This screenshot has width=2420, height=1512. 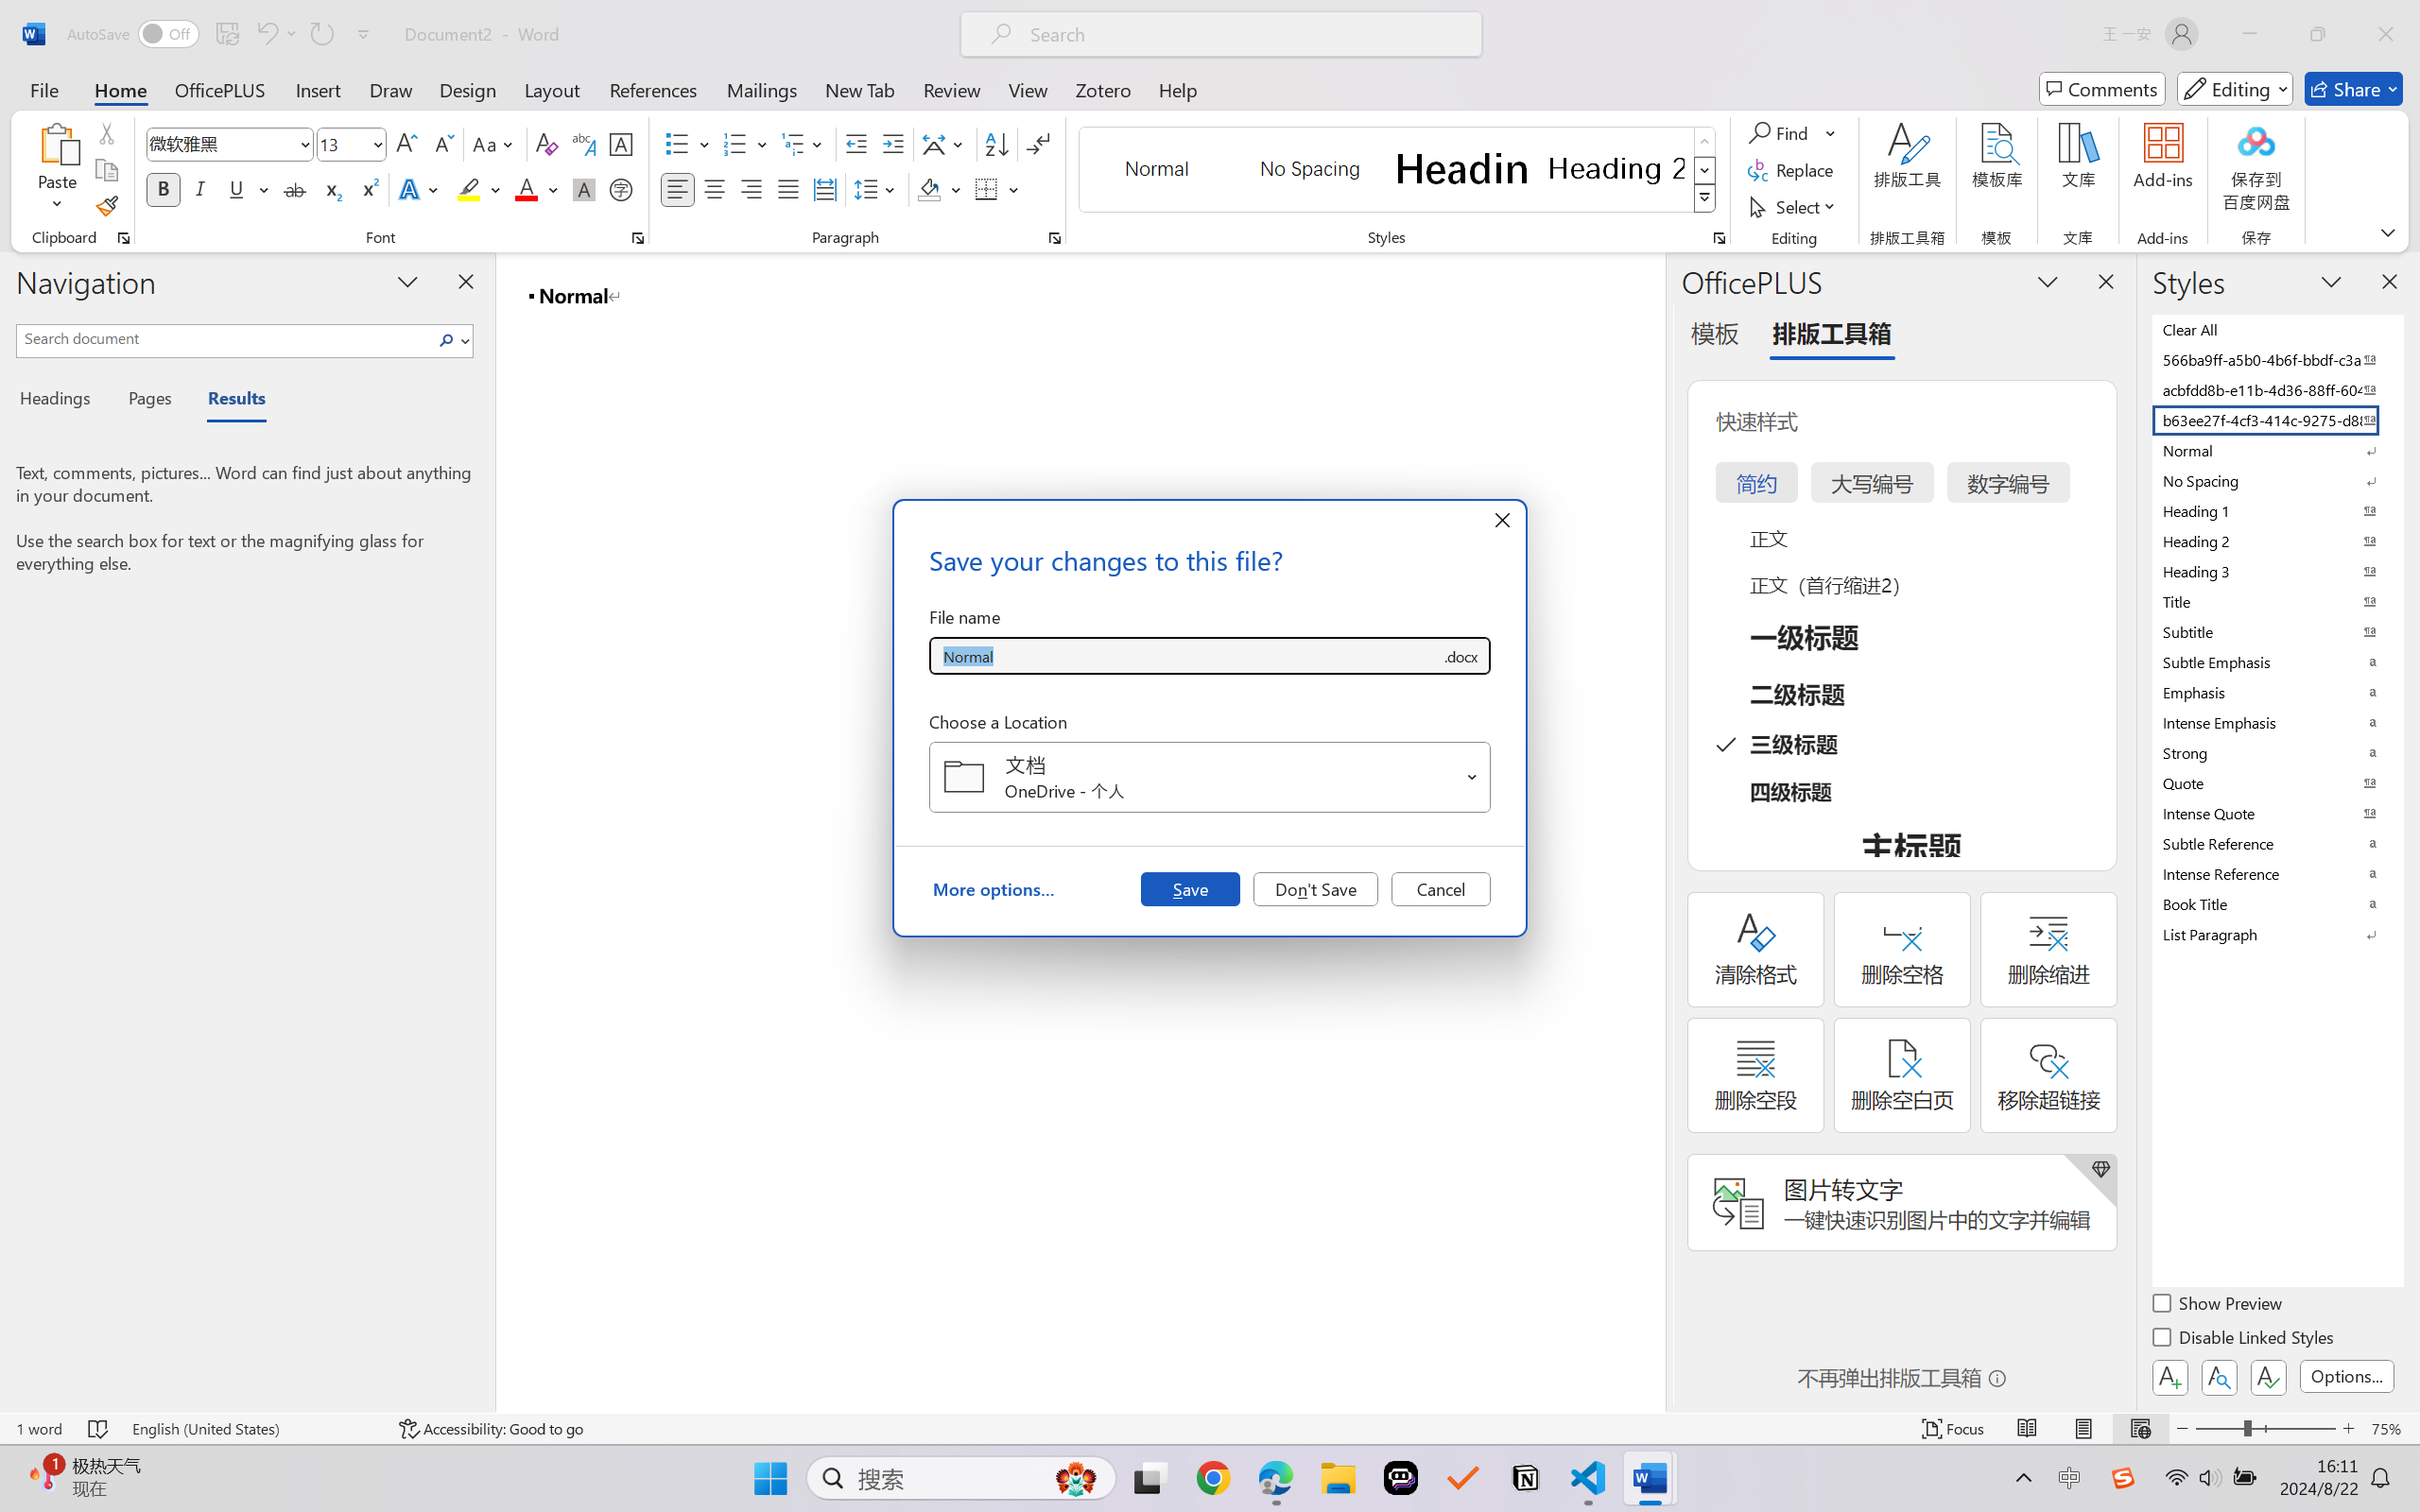 What do you see at coordinates (391, 89) in the screenshot?
I see `Draw` at bounding box center [391, 89].